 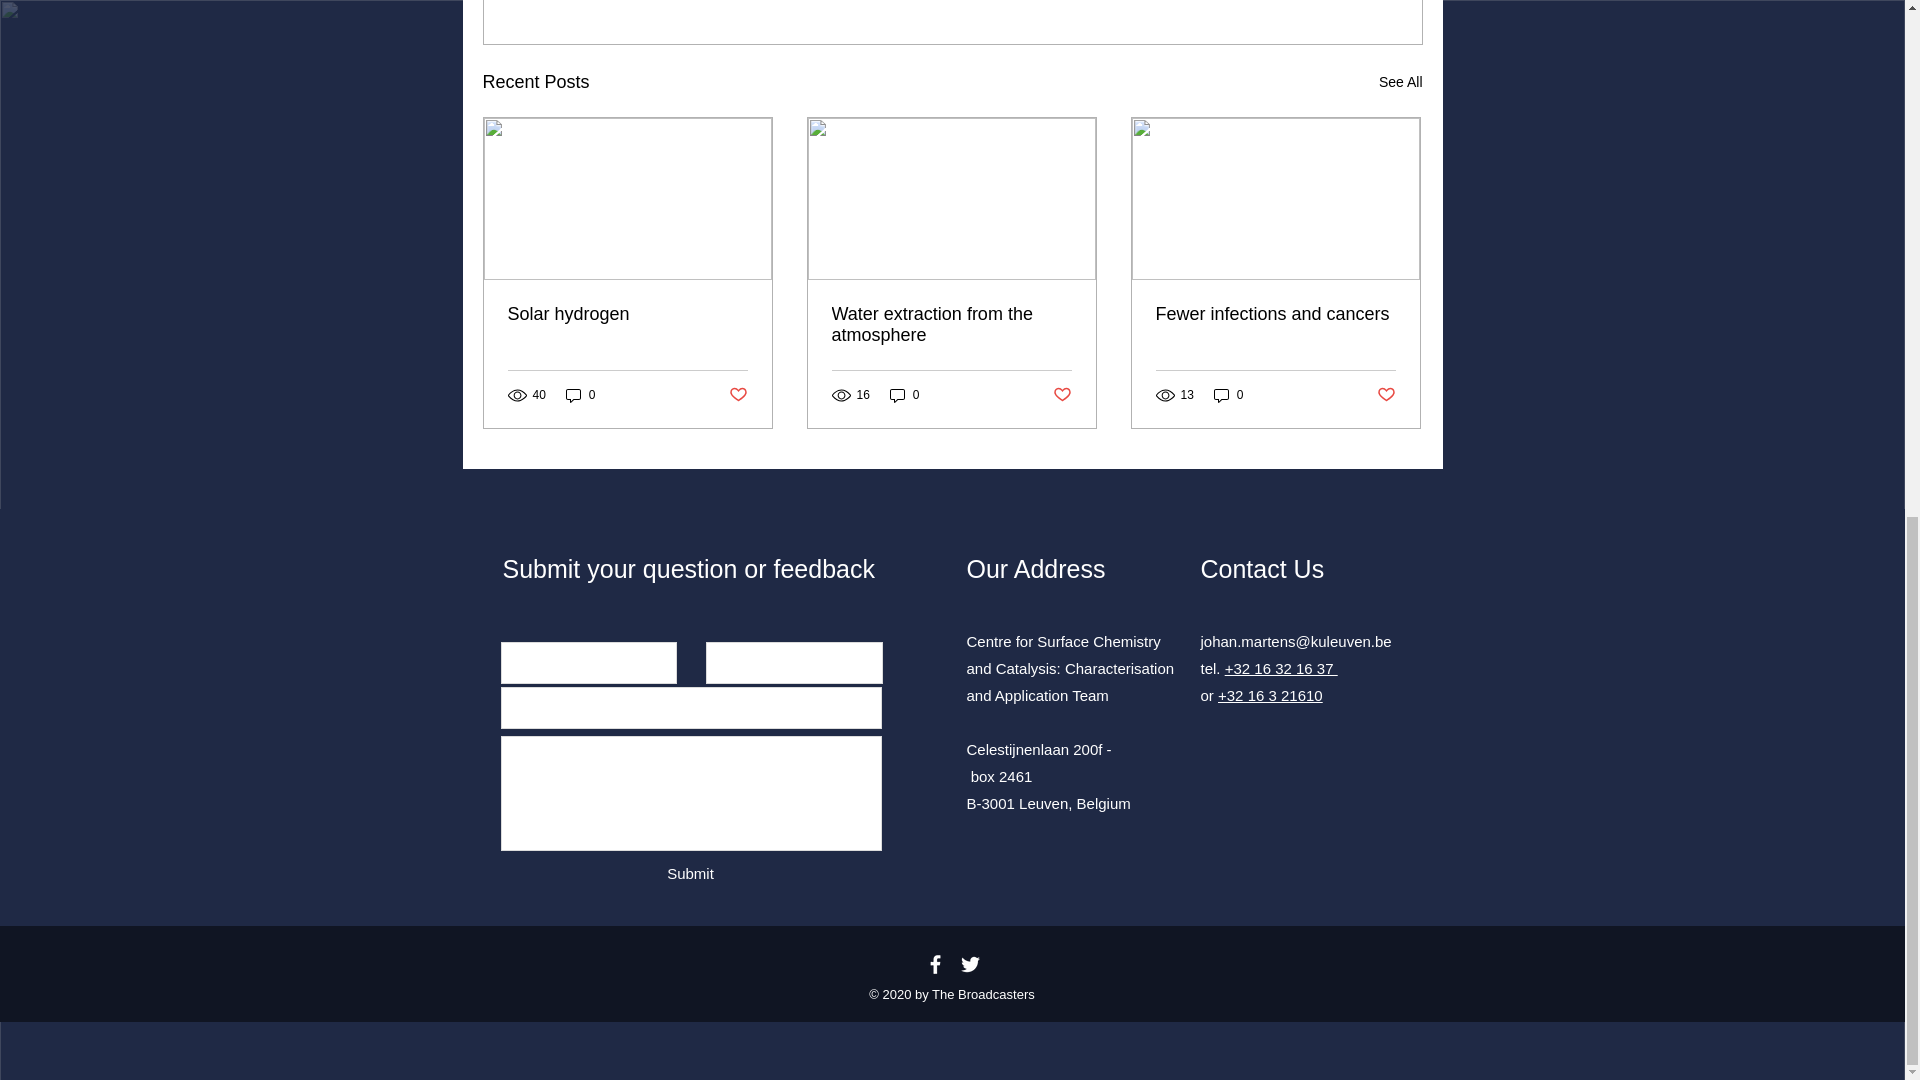 I want to click on Post not marked as liked, so click(x=1062, y=394).